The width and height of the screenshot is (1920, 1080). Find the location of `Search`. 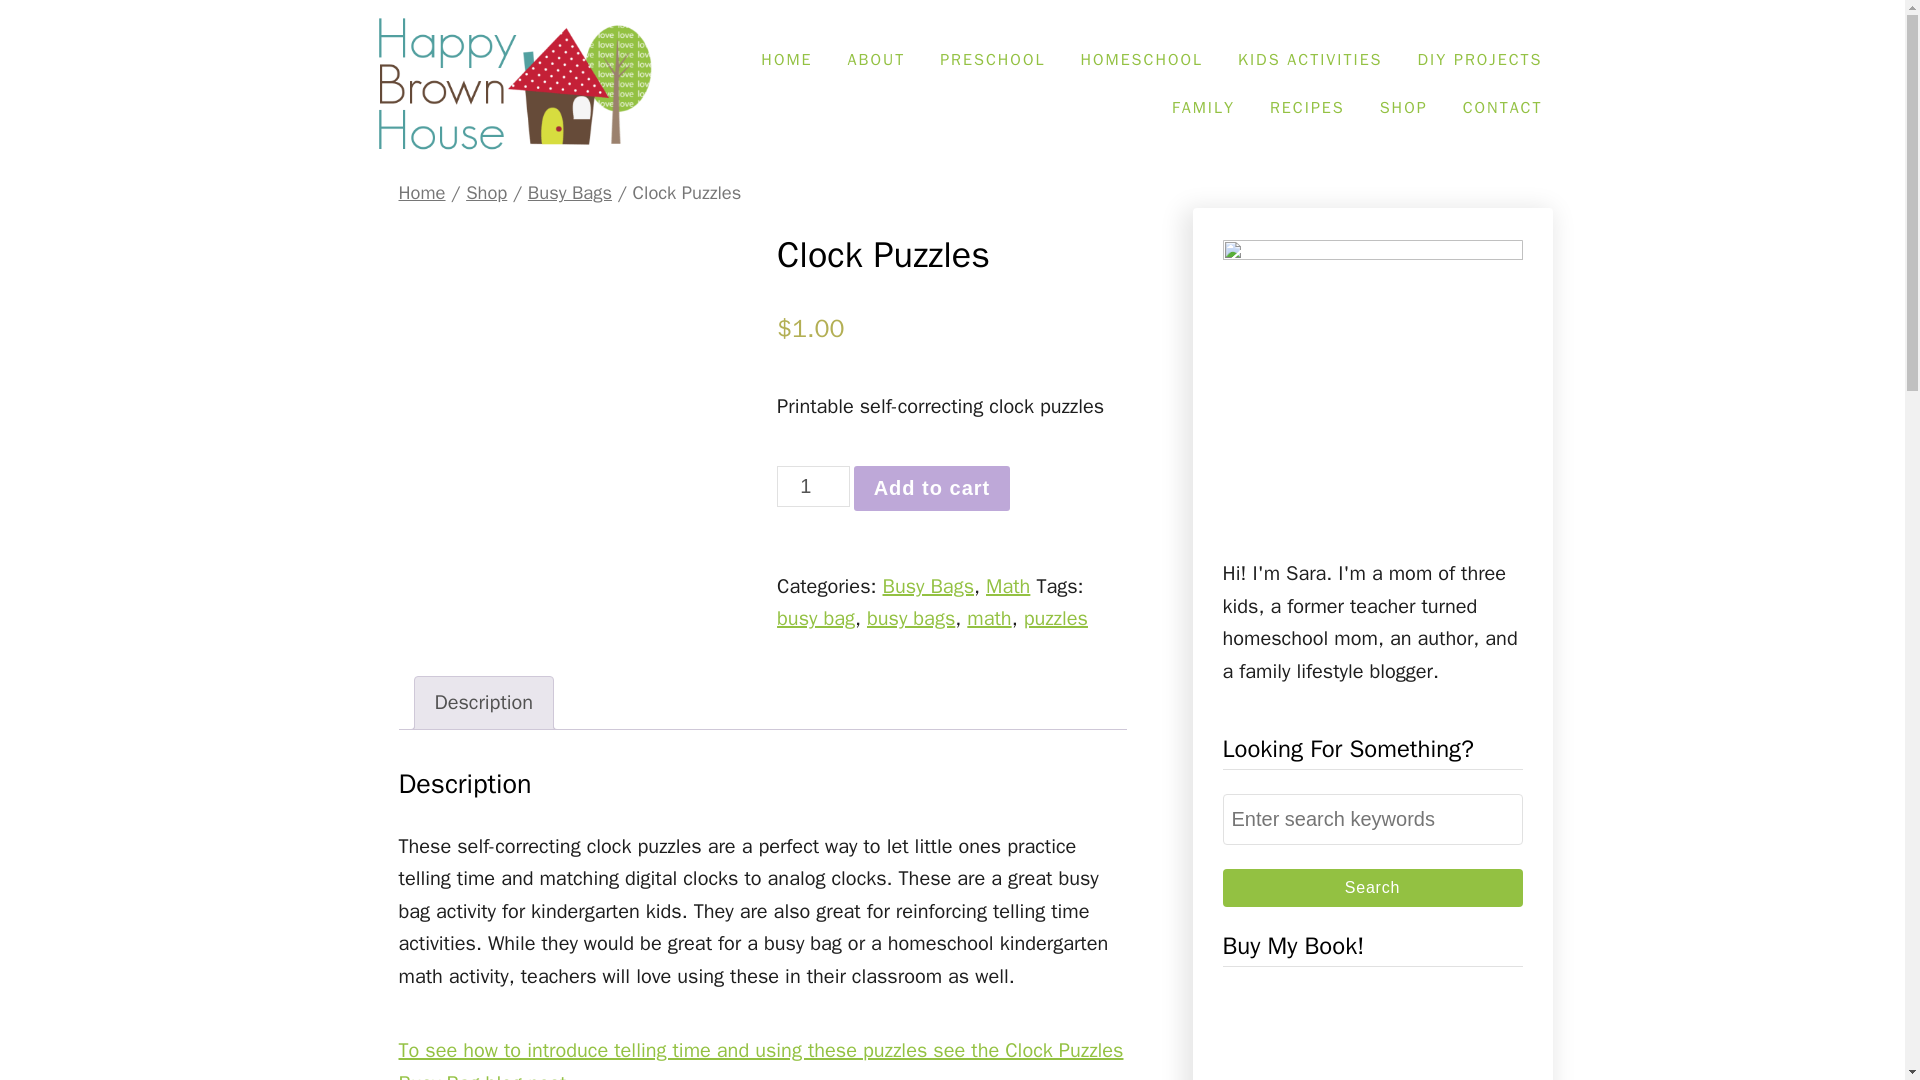

Search is located at coordinates (1372, 887).